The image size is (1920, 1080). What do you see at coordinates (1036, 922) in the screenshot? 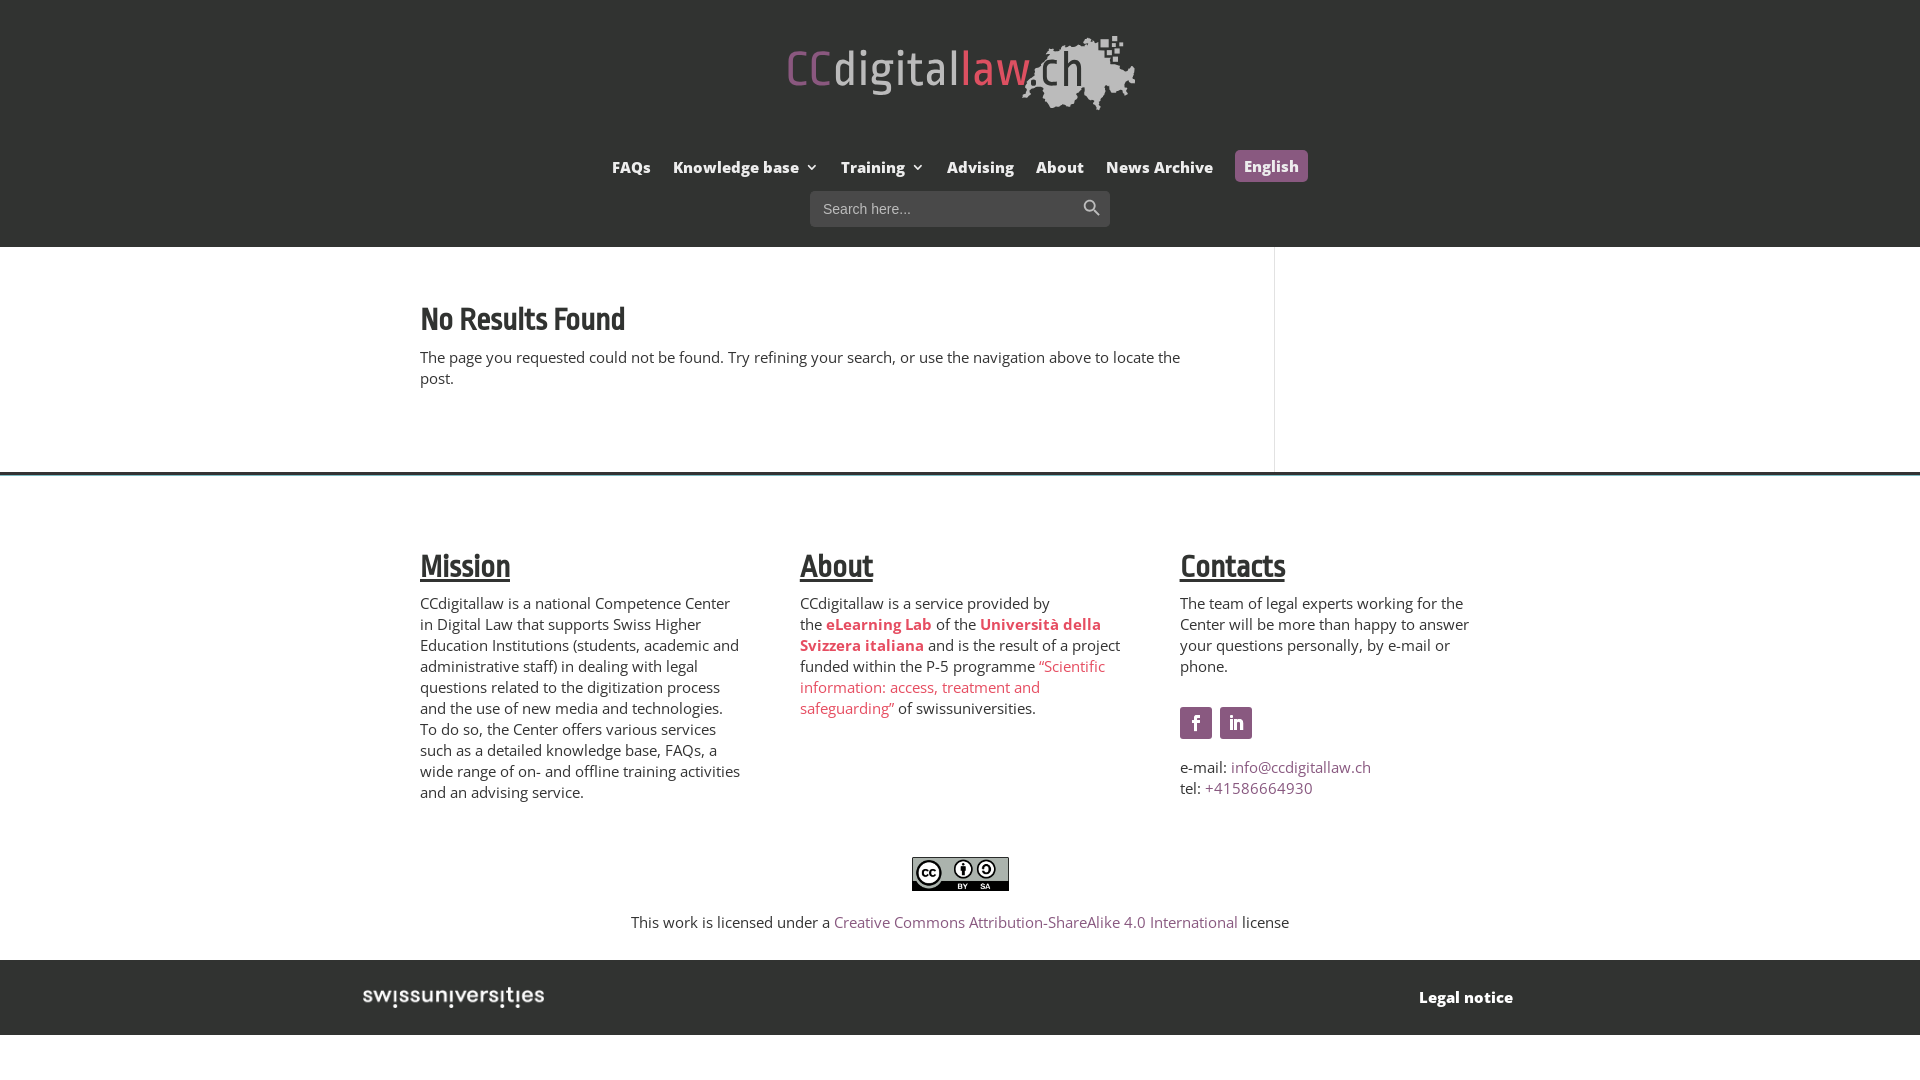
I see `Creative Commons Attribution-ShareAlike 4.0 International` at bounding box center [1036, 922].